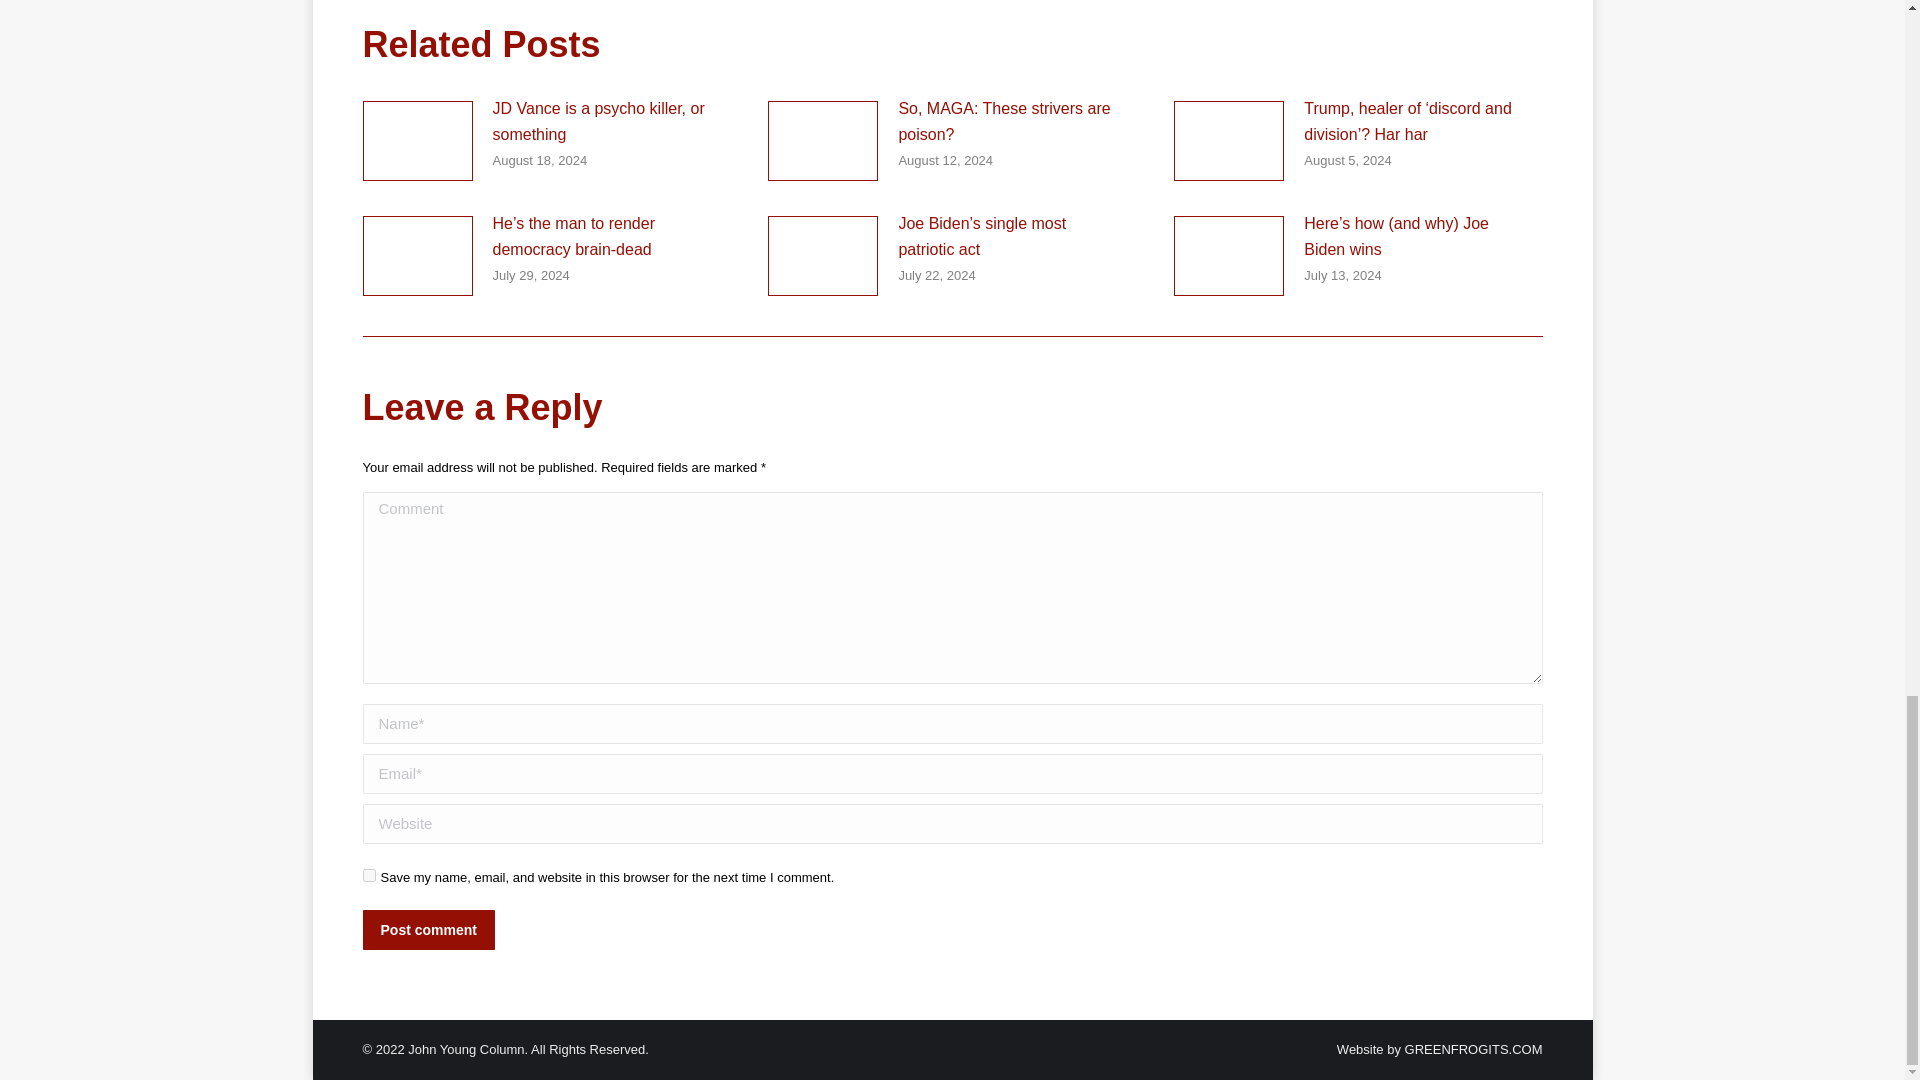  Describe the element at coordinates (604, 121) in the screenshot. I see `JD Vance is a psycho killer, or something` at that location.